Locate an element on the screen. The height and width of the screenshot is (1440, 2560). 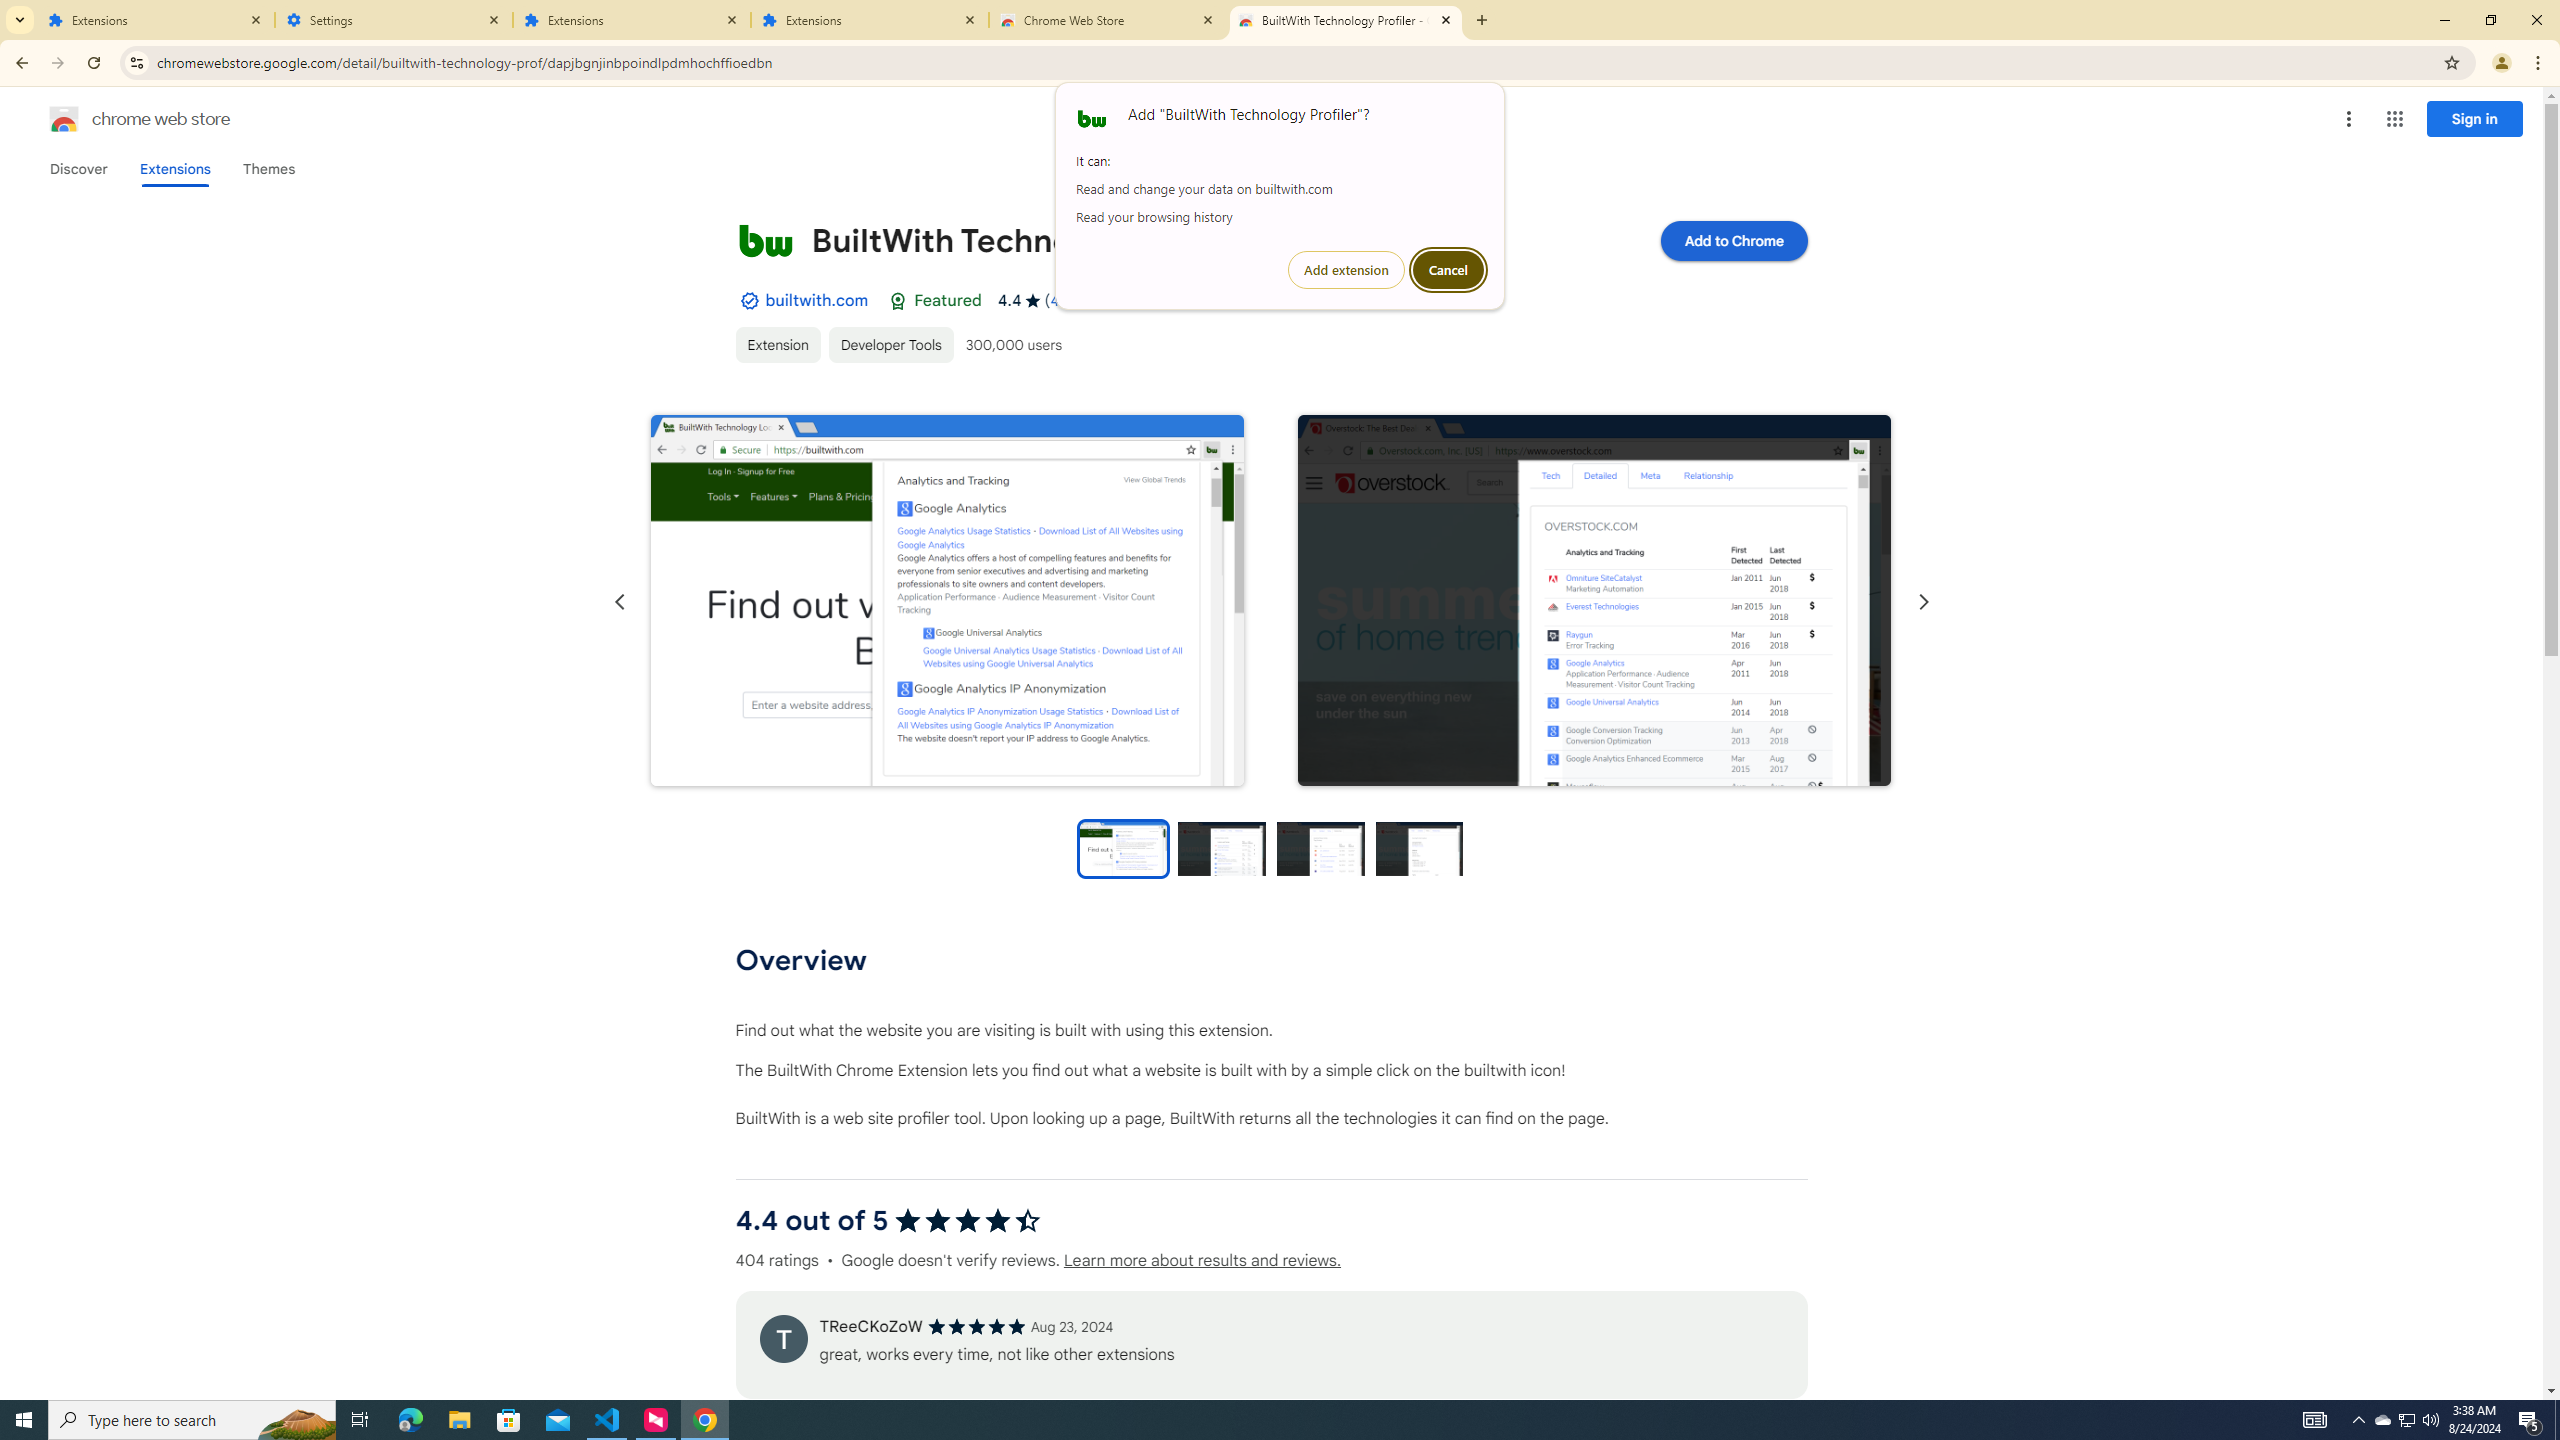
AutomationID: 4105 is located at coordinates (2315, 1420).